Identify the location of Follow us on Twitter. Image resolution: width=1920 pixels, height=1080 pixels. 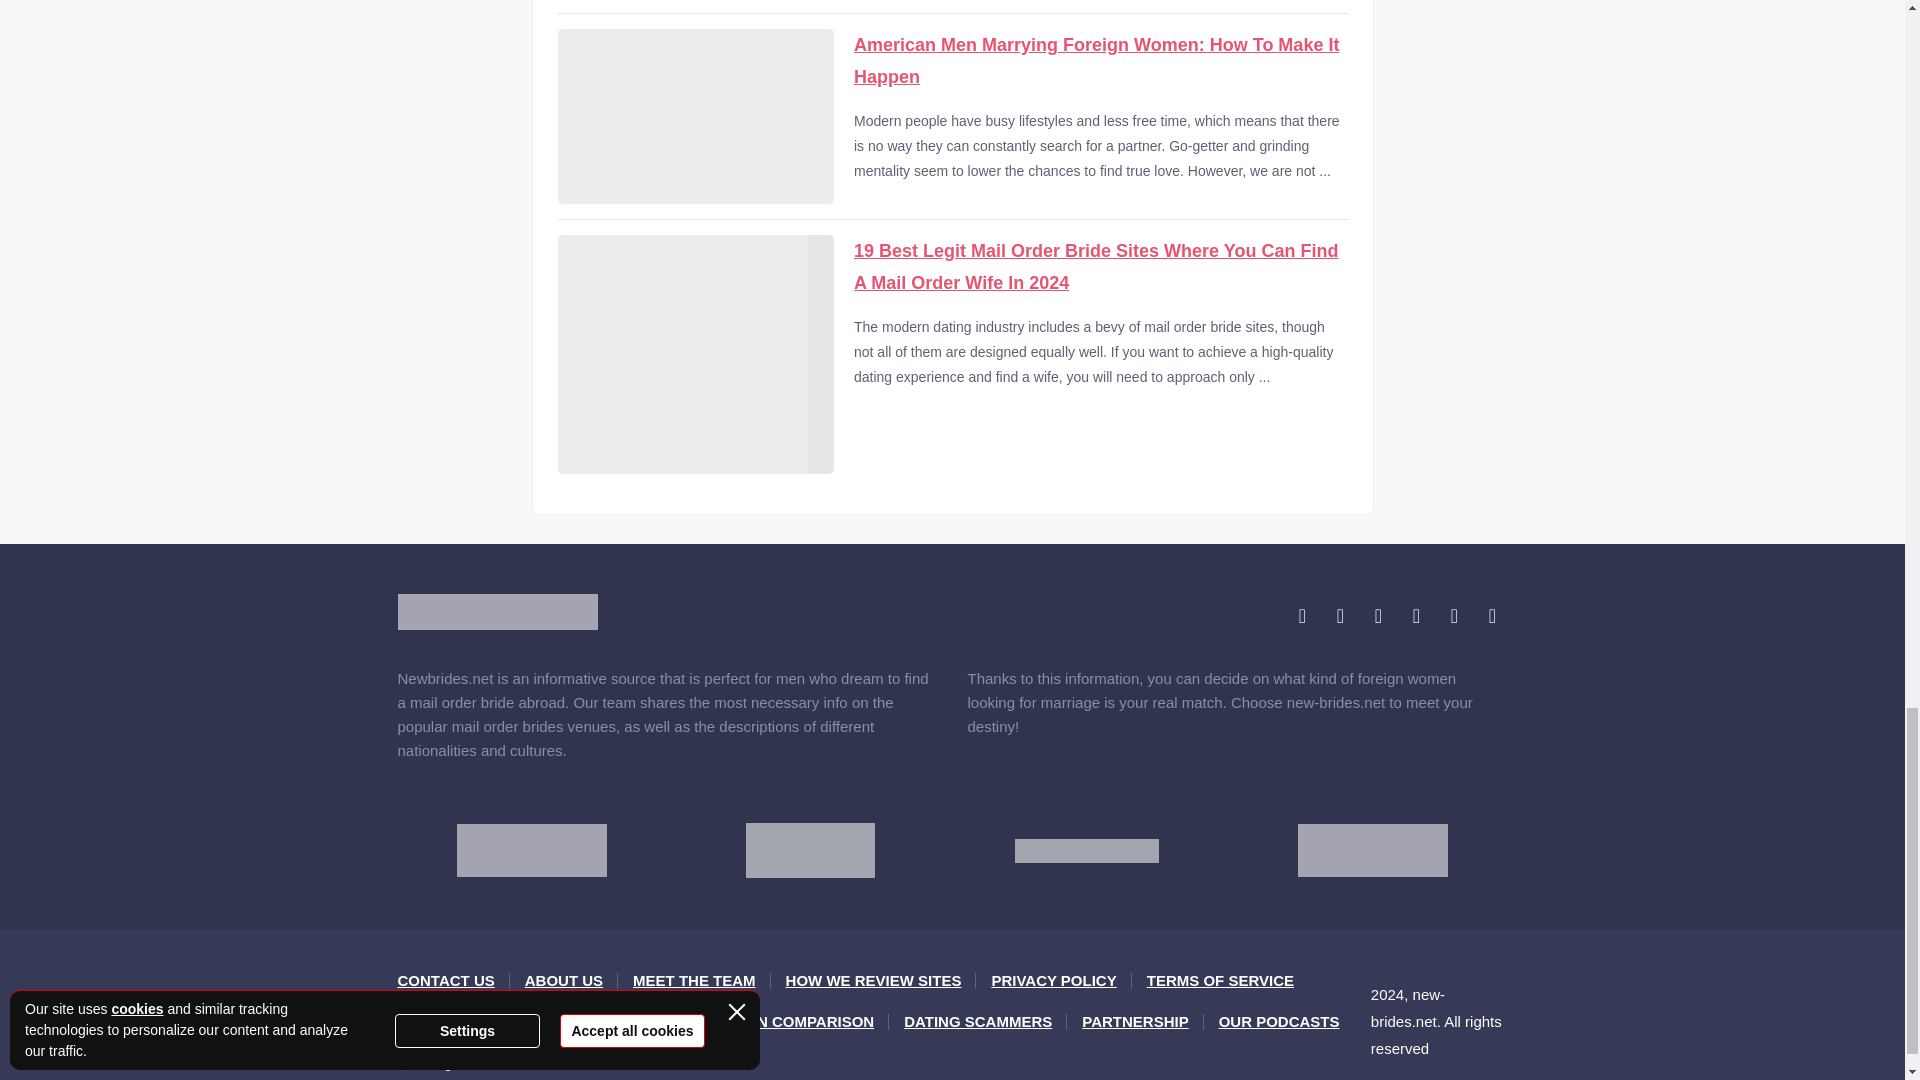
(1340, 615).